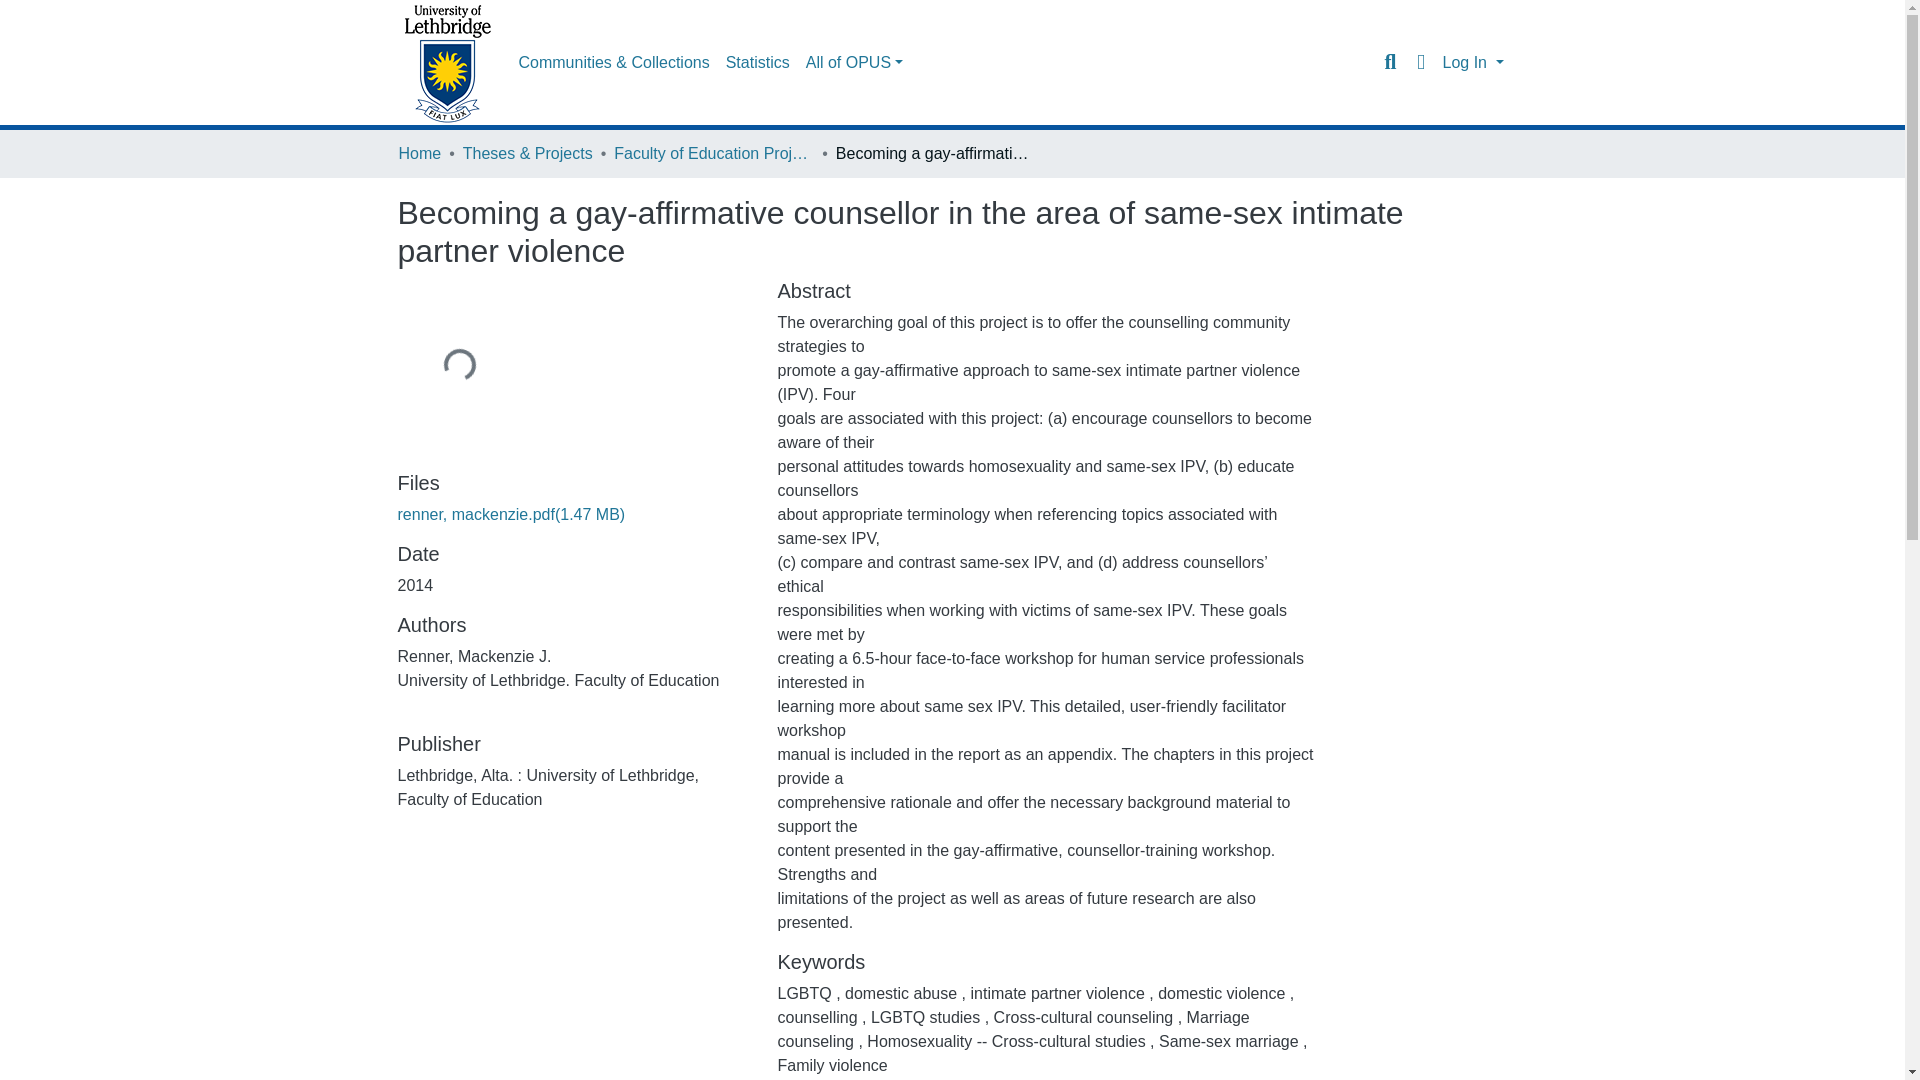 The image size is (1920, 1080). What do you see at coordinates (1390, 62) in the screenshot?
I see `Search` at bounding box center [1390, 62].